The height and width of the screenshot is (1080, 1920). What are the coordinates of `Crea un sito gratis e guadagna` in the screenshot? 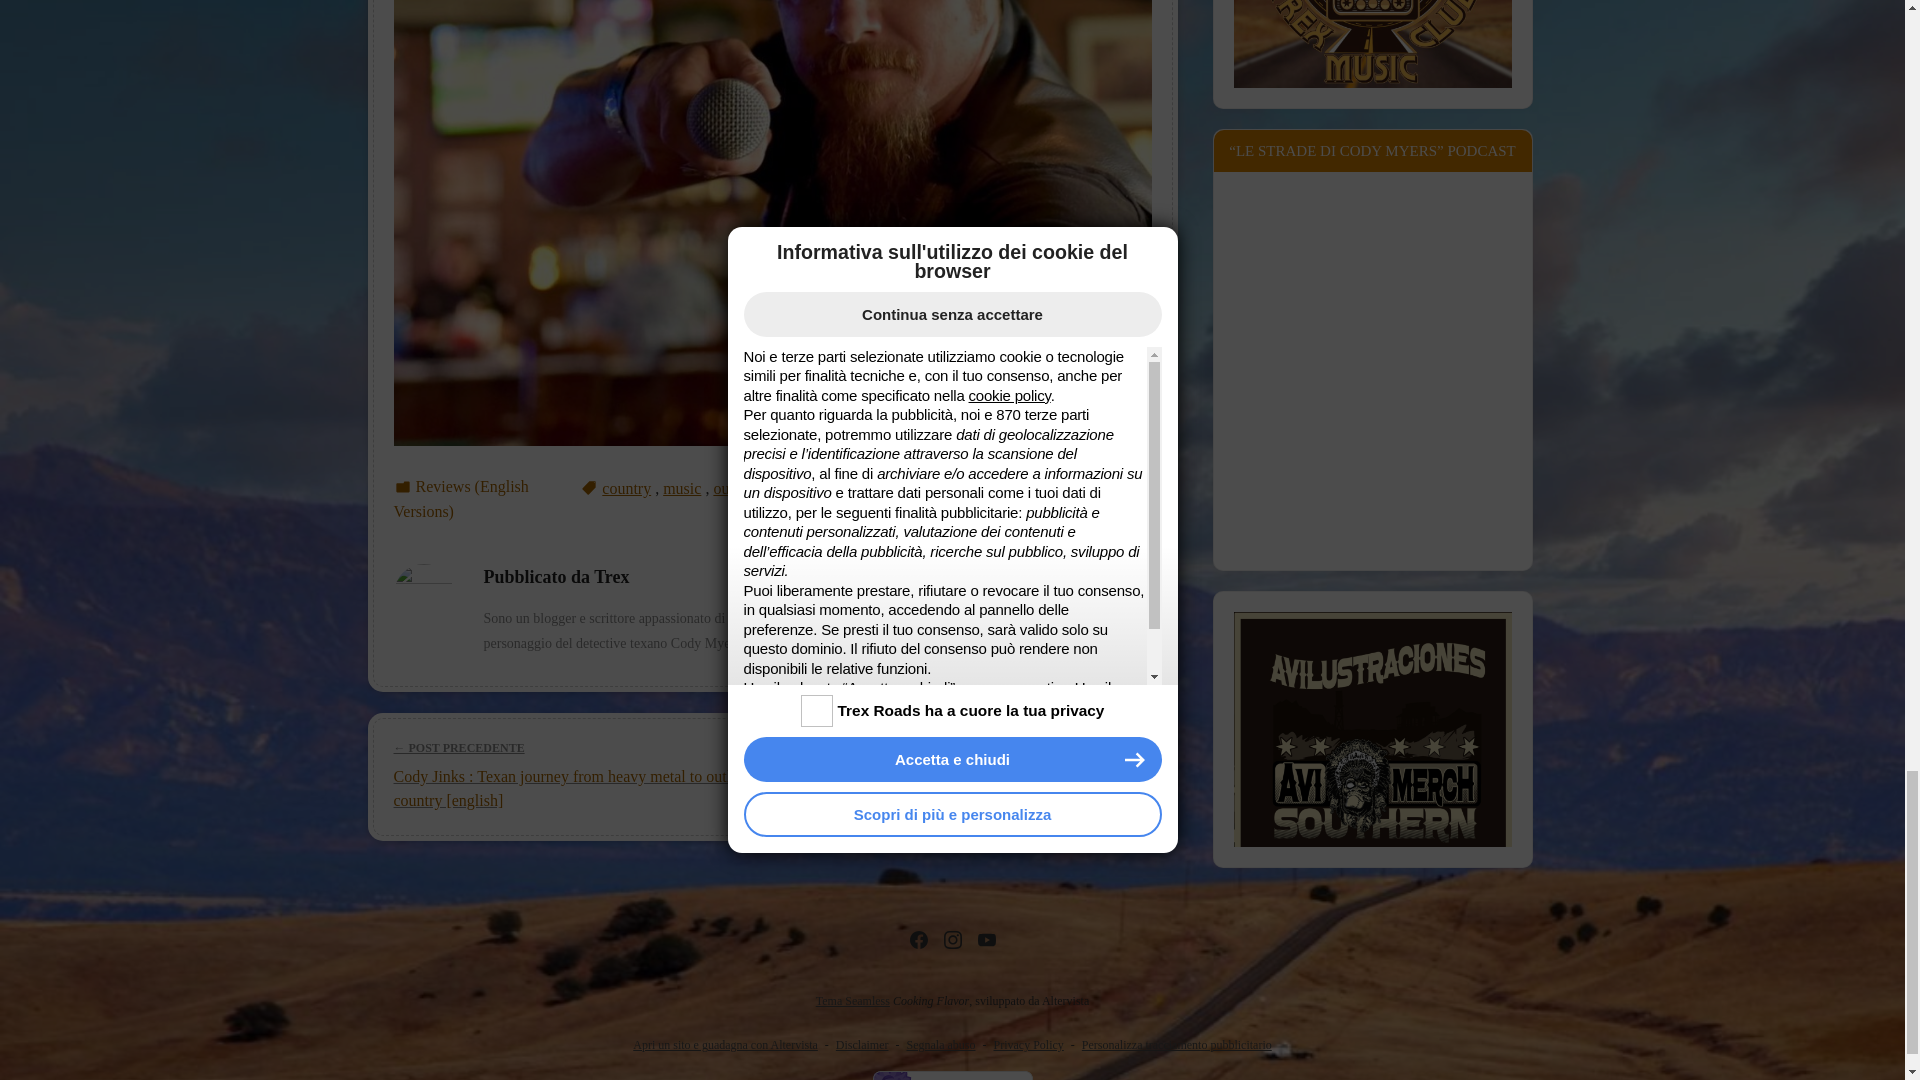 It's located at (725, 1044).